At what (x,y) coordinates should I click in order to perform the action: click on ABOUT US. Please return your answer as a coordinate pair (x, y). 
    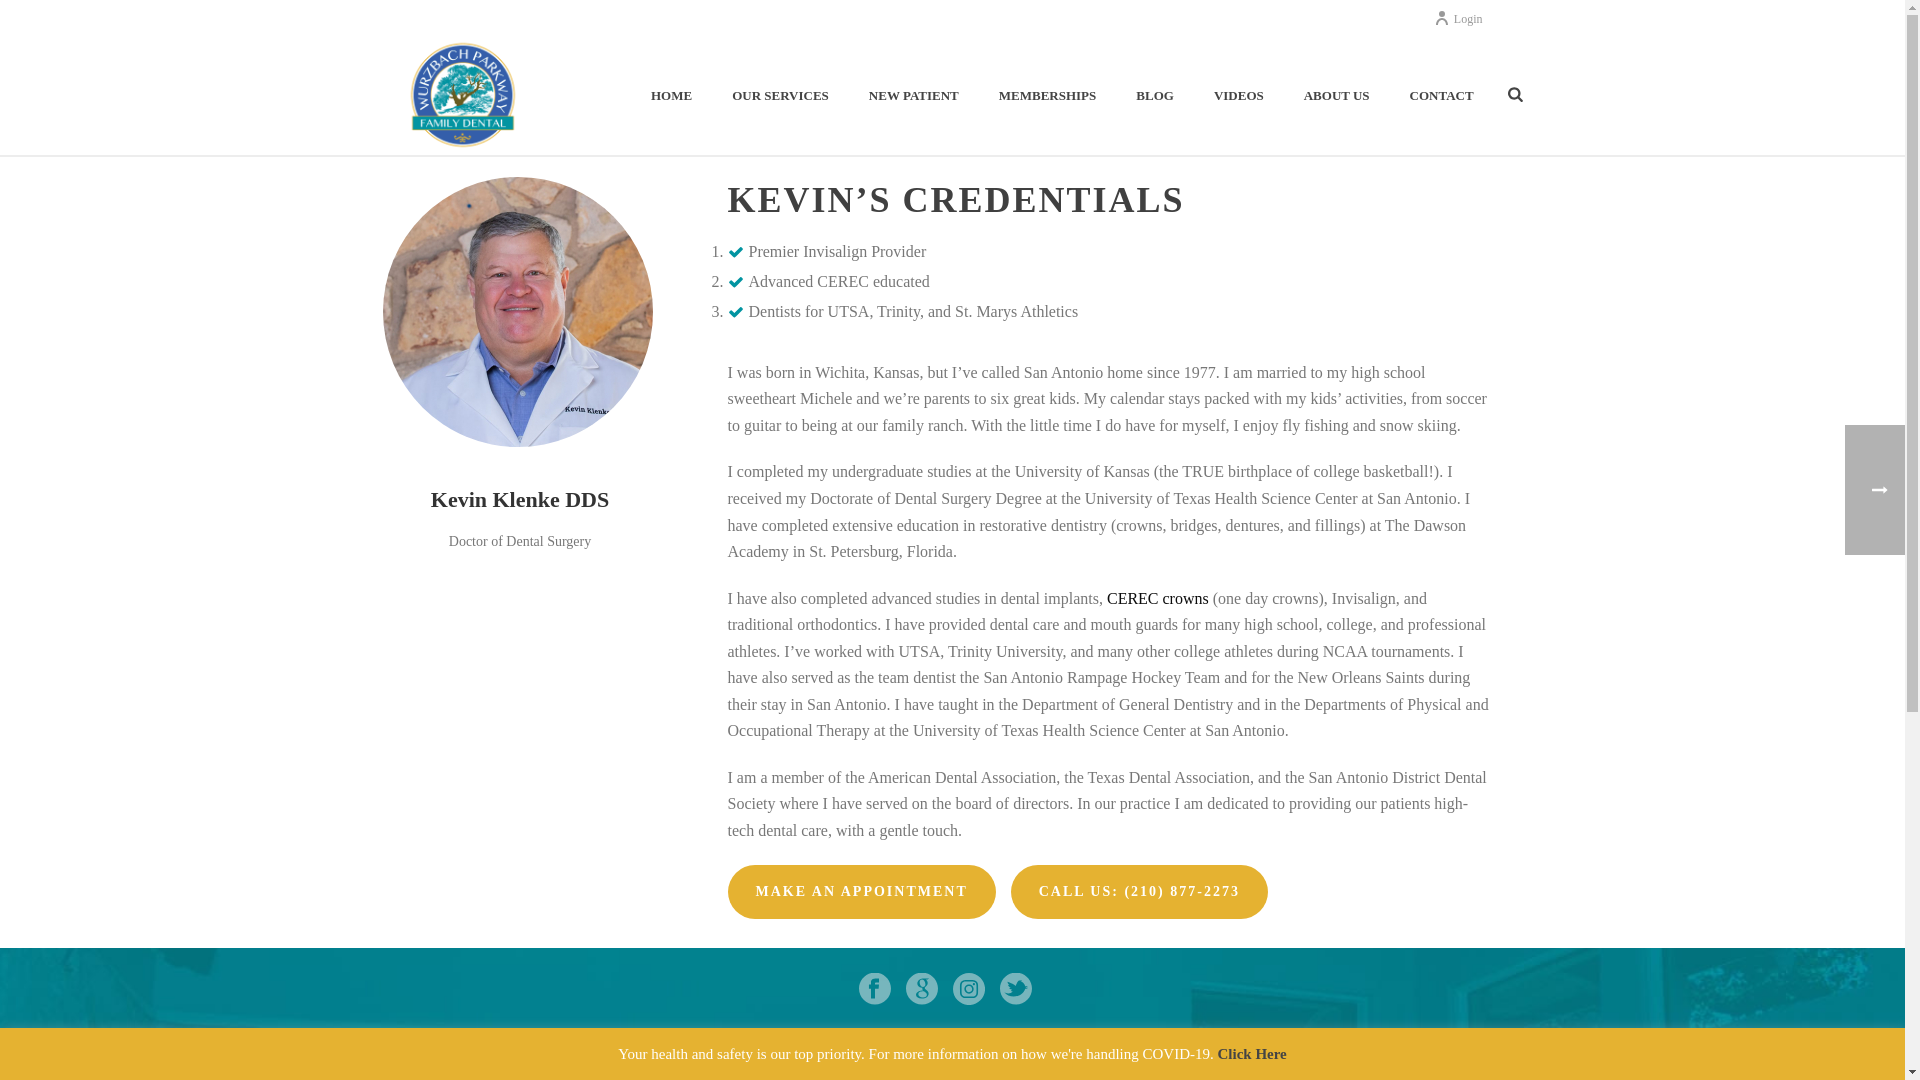
    Looking at the image, I should click on (1337, 96).